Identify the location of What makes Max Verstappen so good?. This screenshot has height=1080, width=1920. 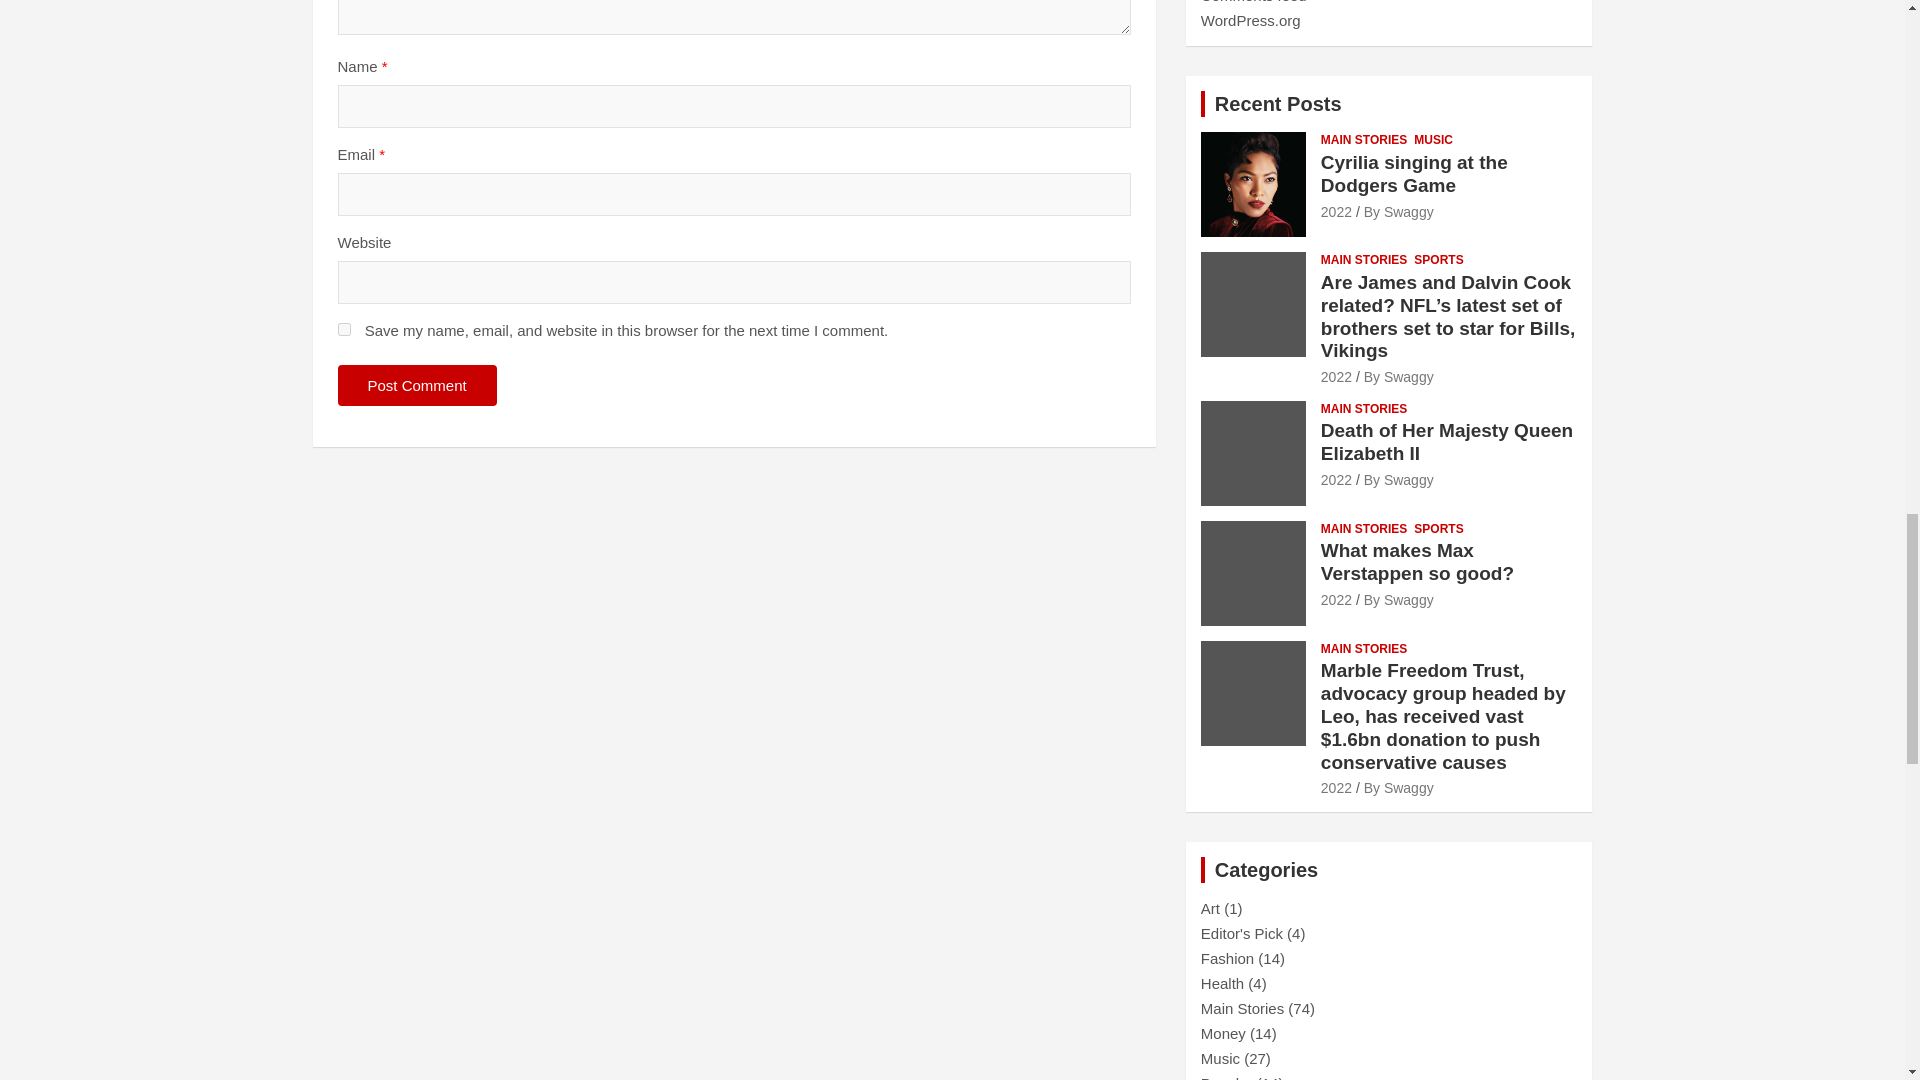
(1336, 600).